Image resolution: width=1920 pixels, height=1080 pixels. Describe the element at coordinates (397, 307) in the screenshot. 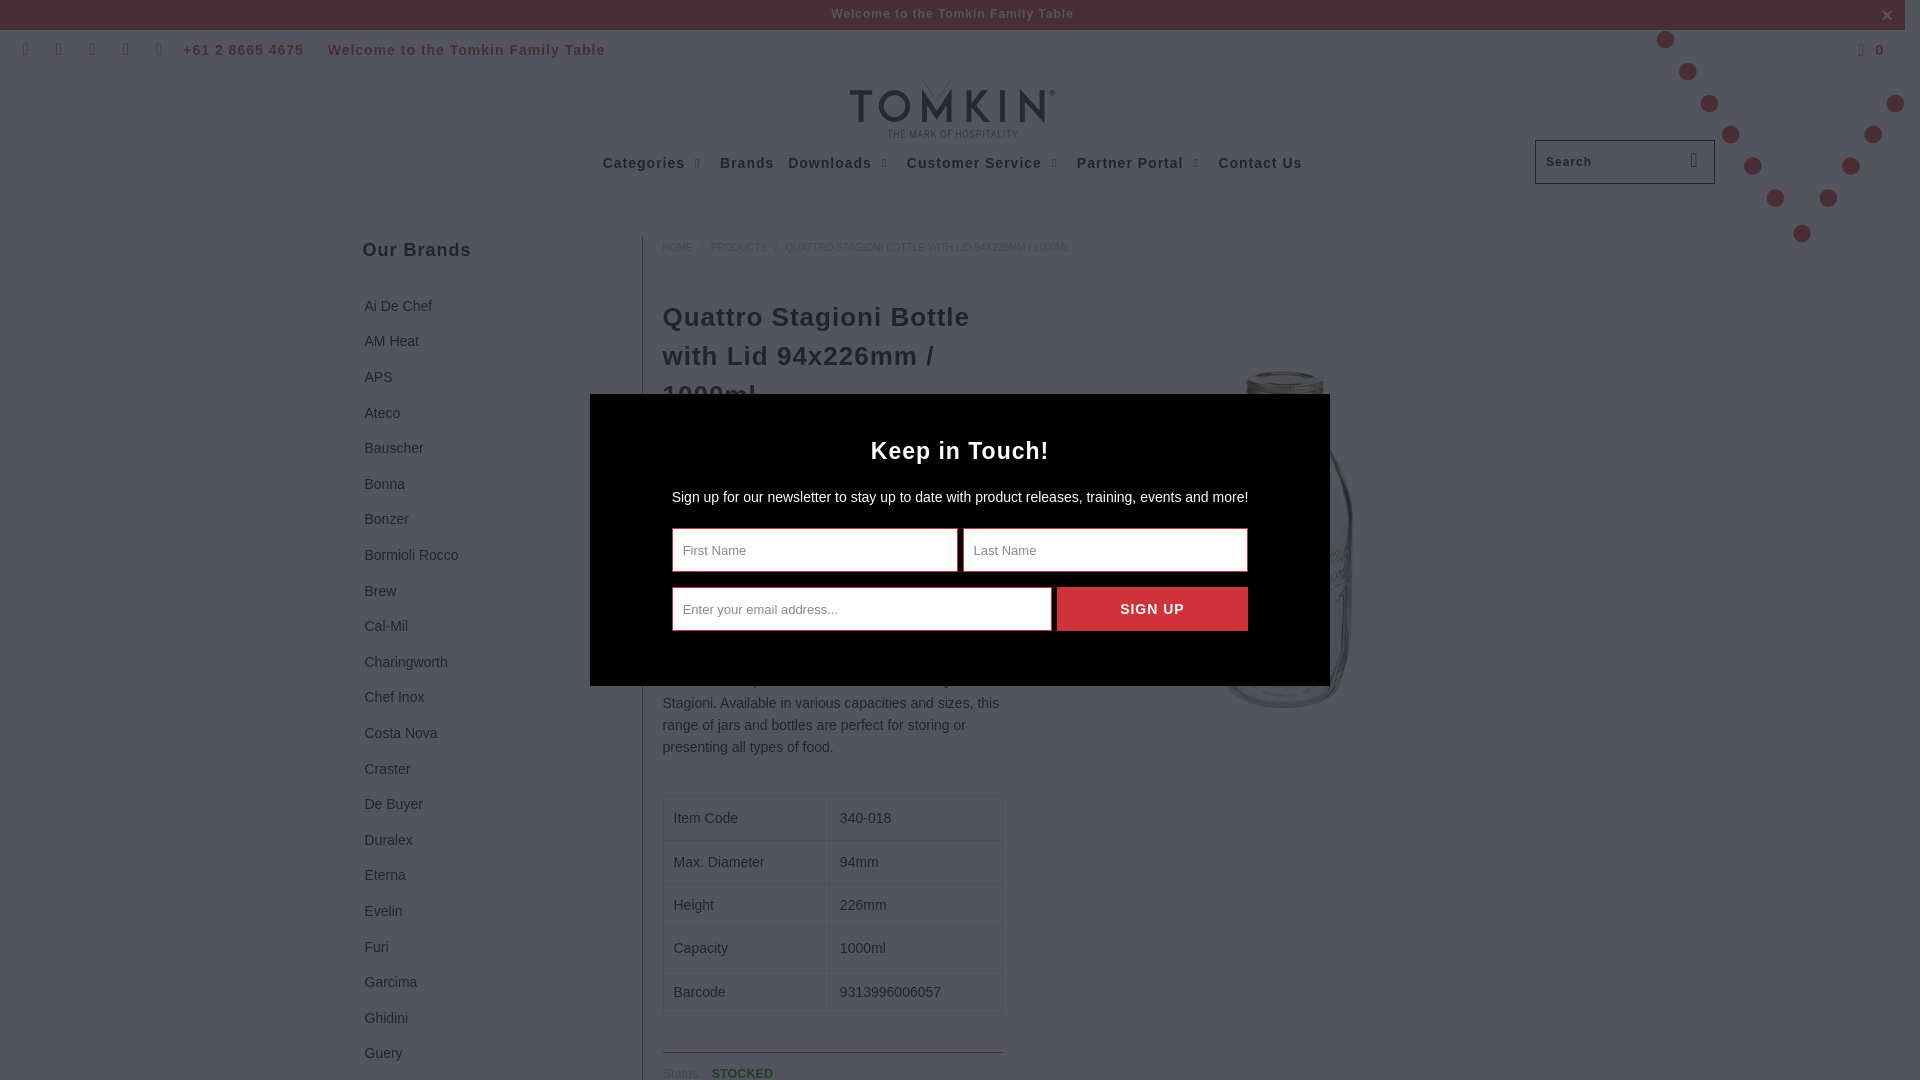

I see `Ai De Chef` at that location.